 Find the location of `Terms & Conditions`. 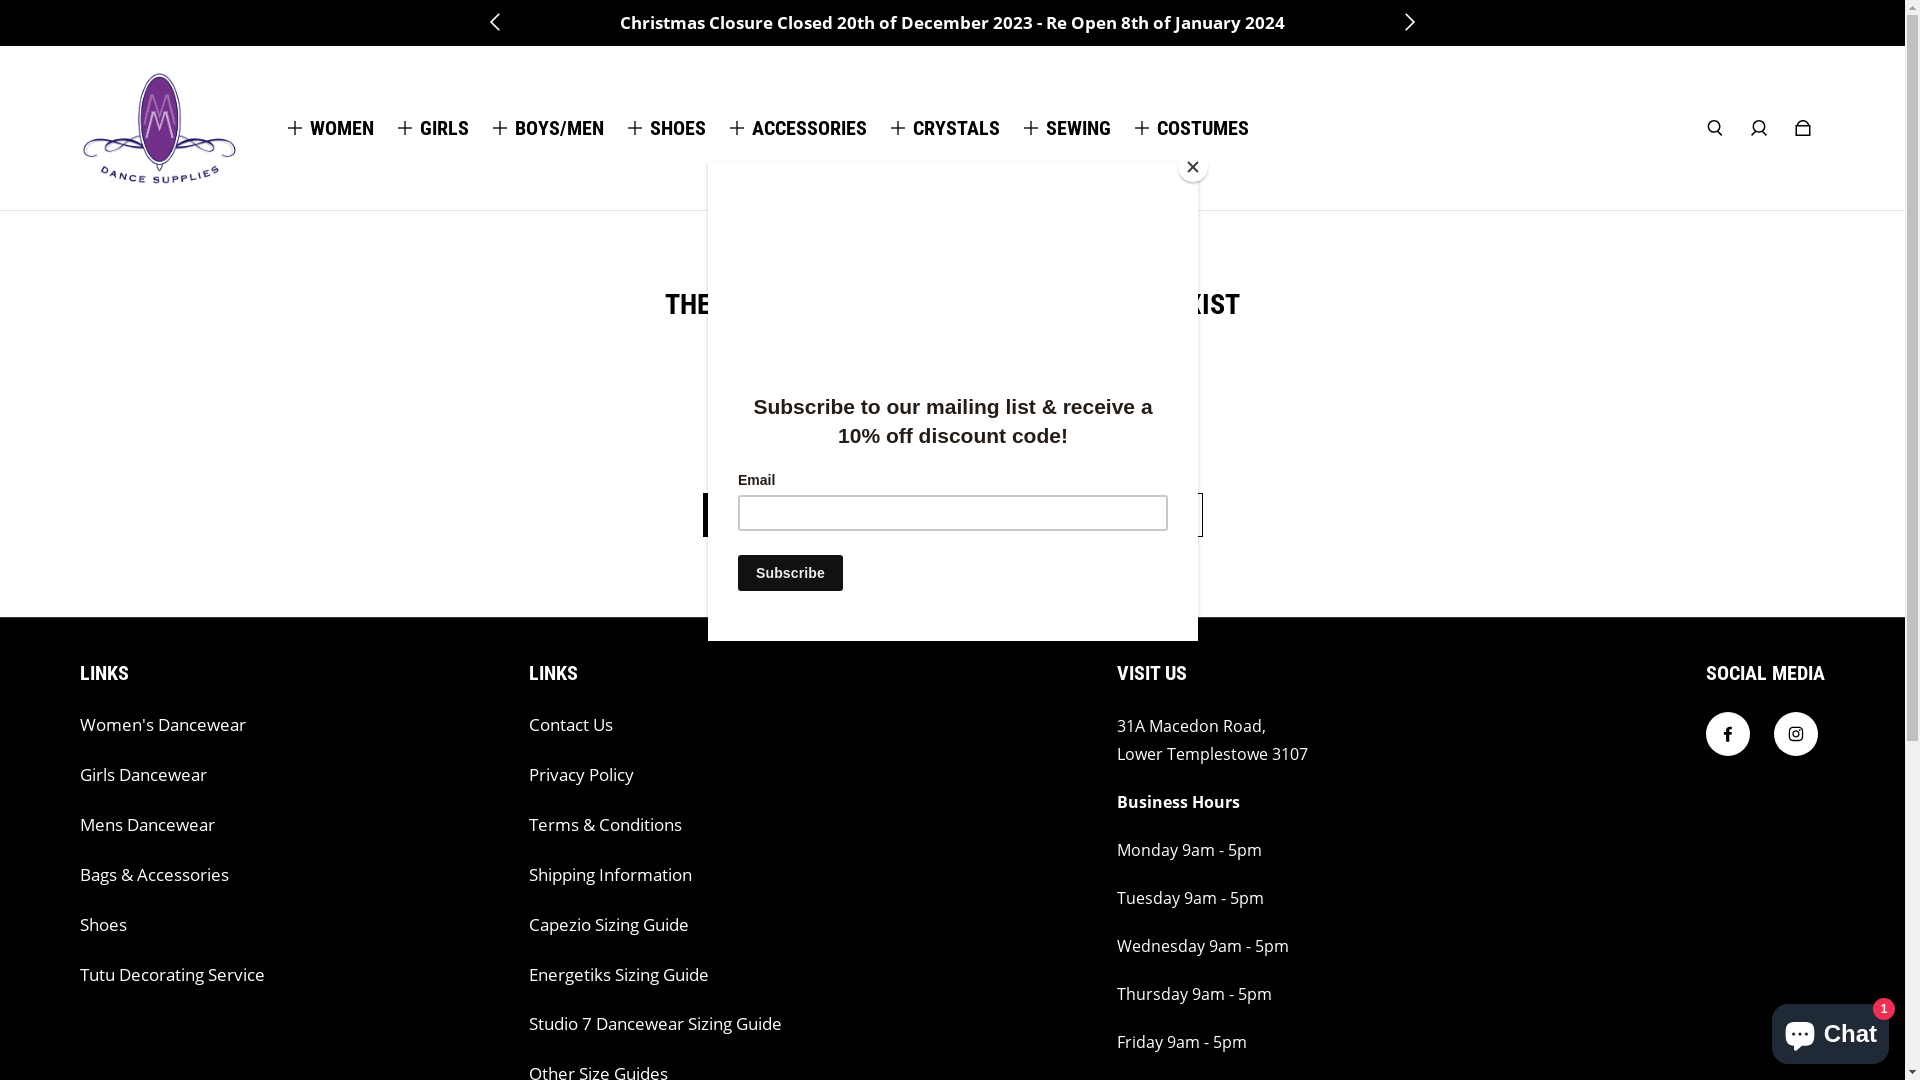

Terms & Conditions is located at coordinates (606, 825).